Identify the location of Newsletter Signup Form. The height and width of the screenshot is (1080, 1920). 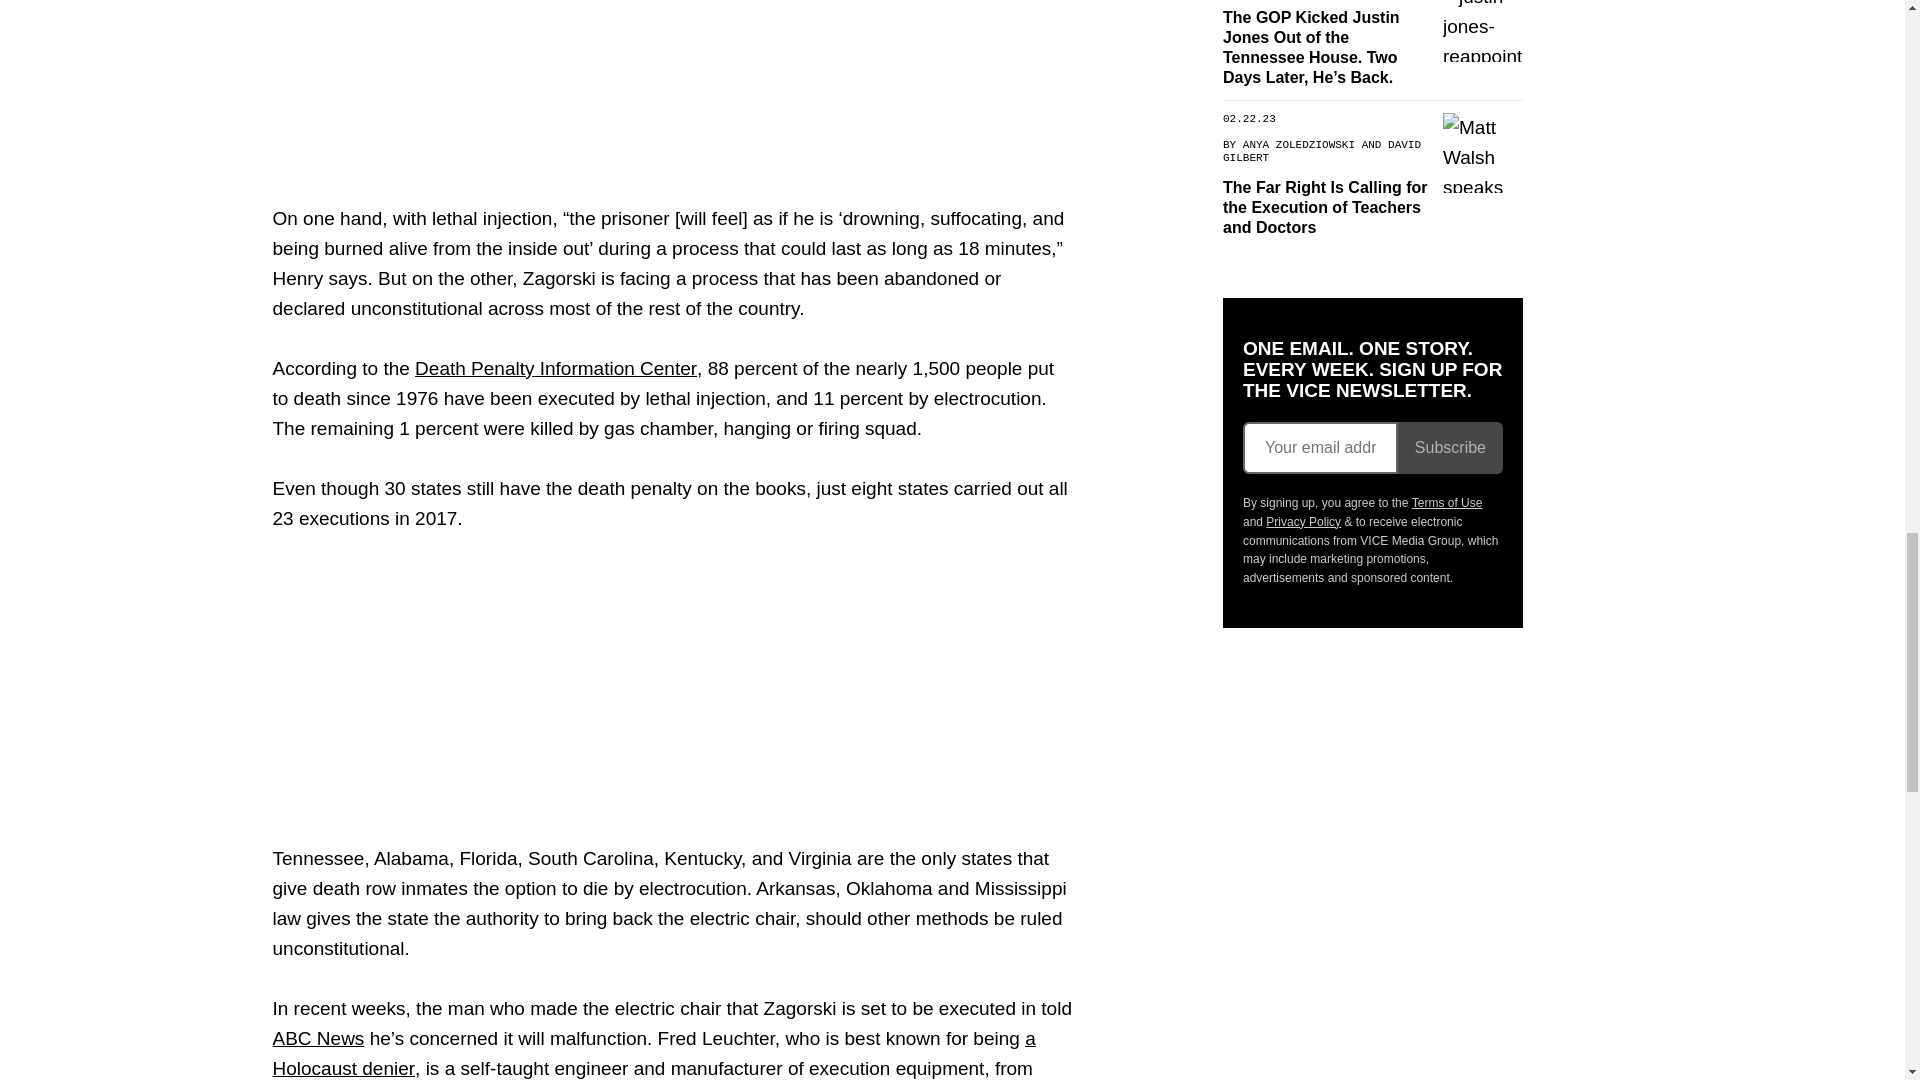
(1372, 448).